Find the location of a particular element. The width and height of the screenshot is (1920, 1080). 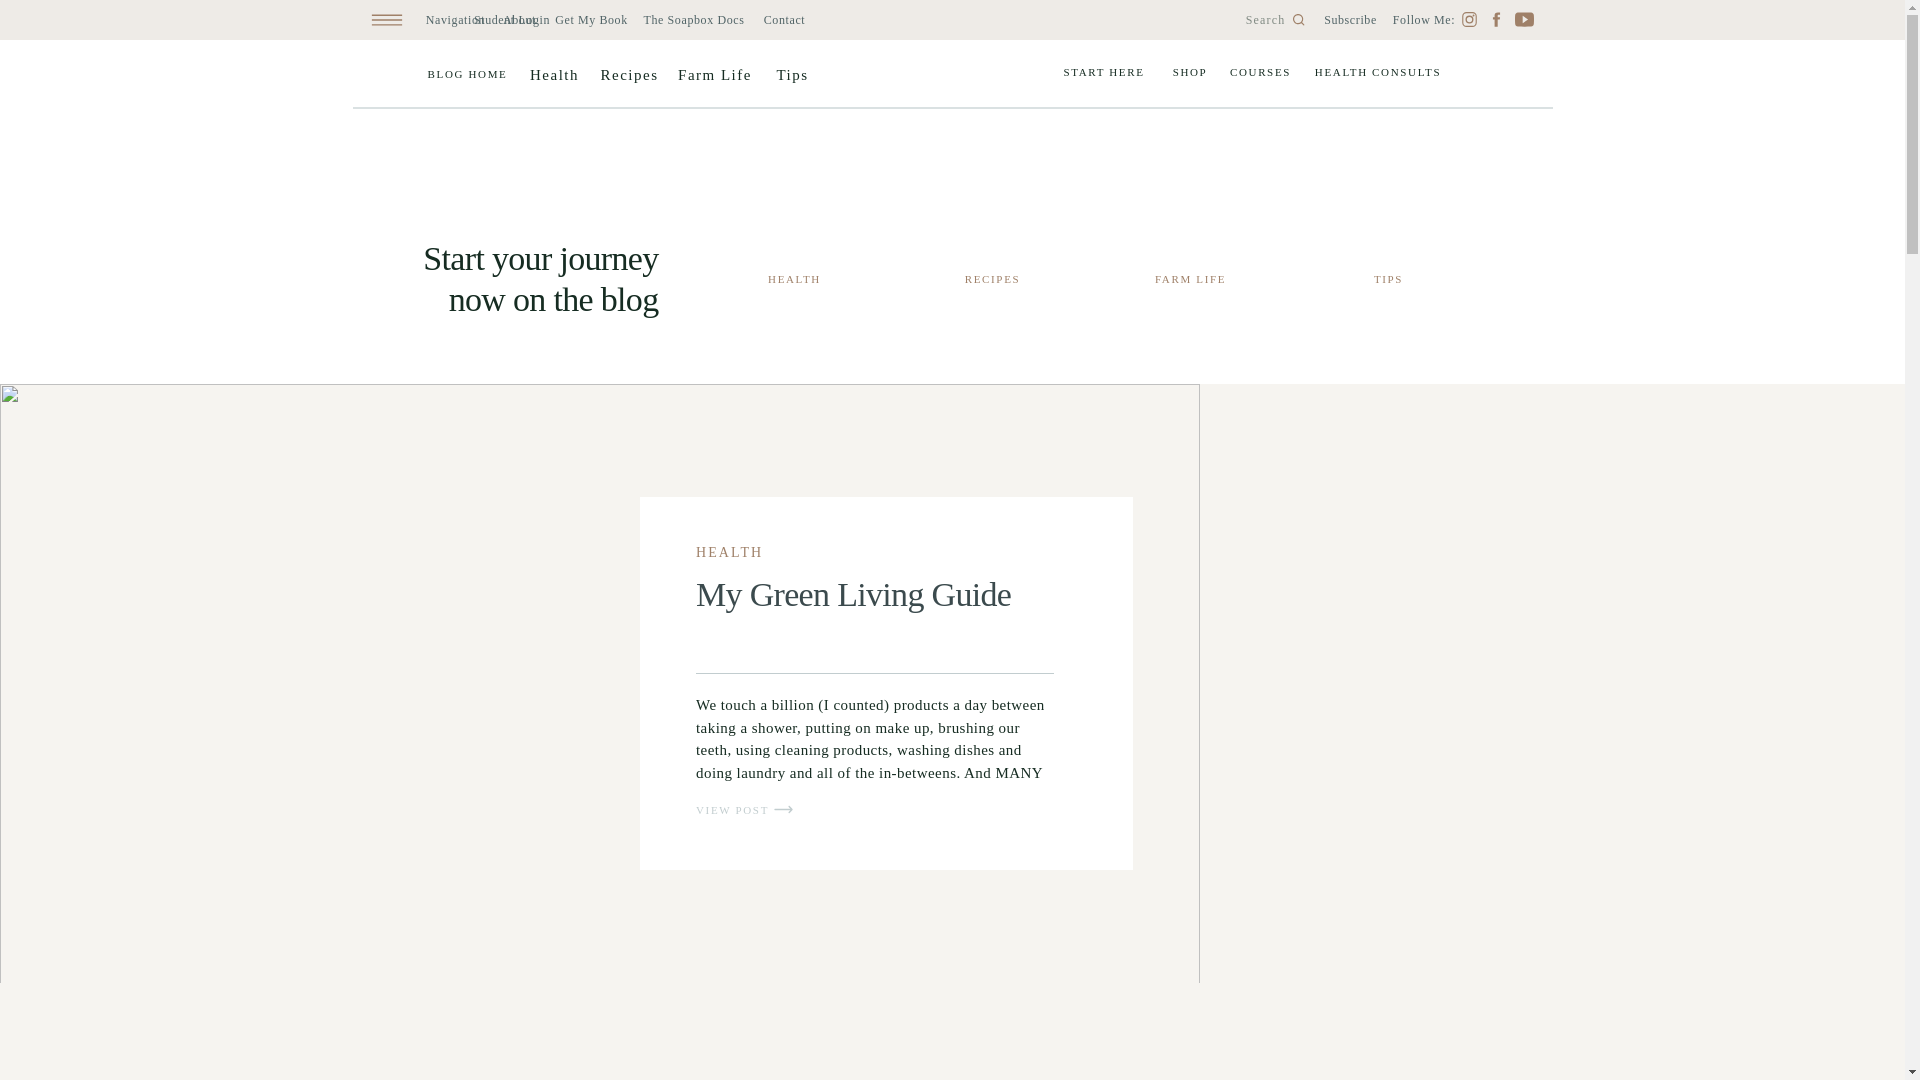

Health is located at coordinates (554, 75).